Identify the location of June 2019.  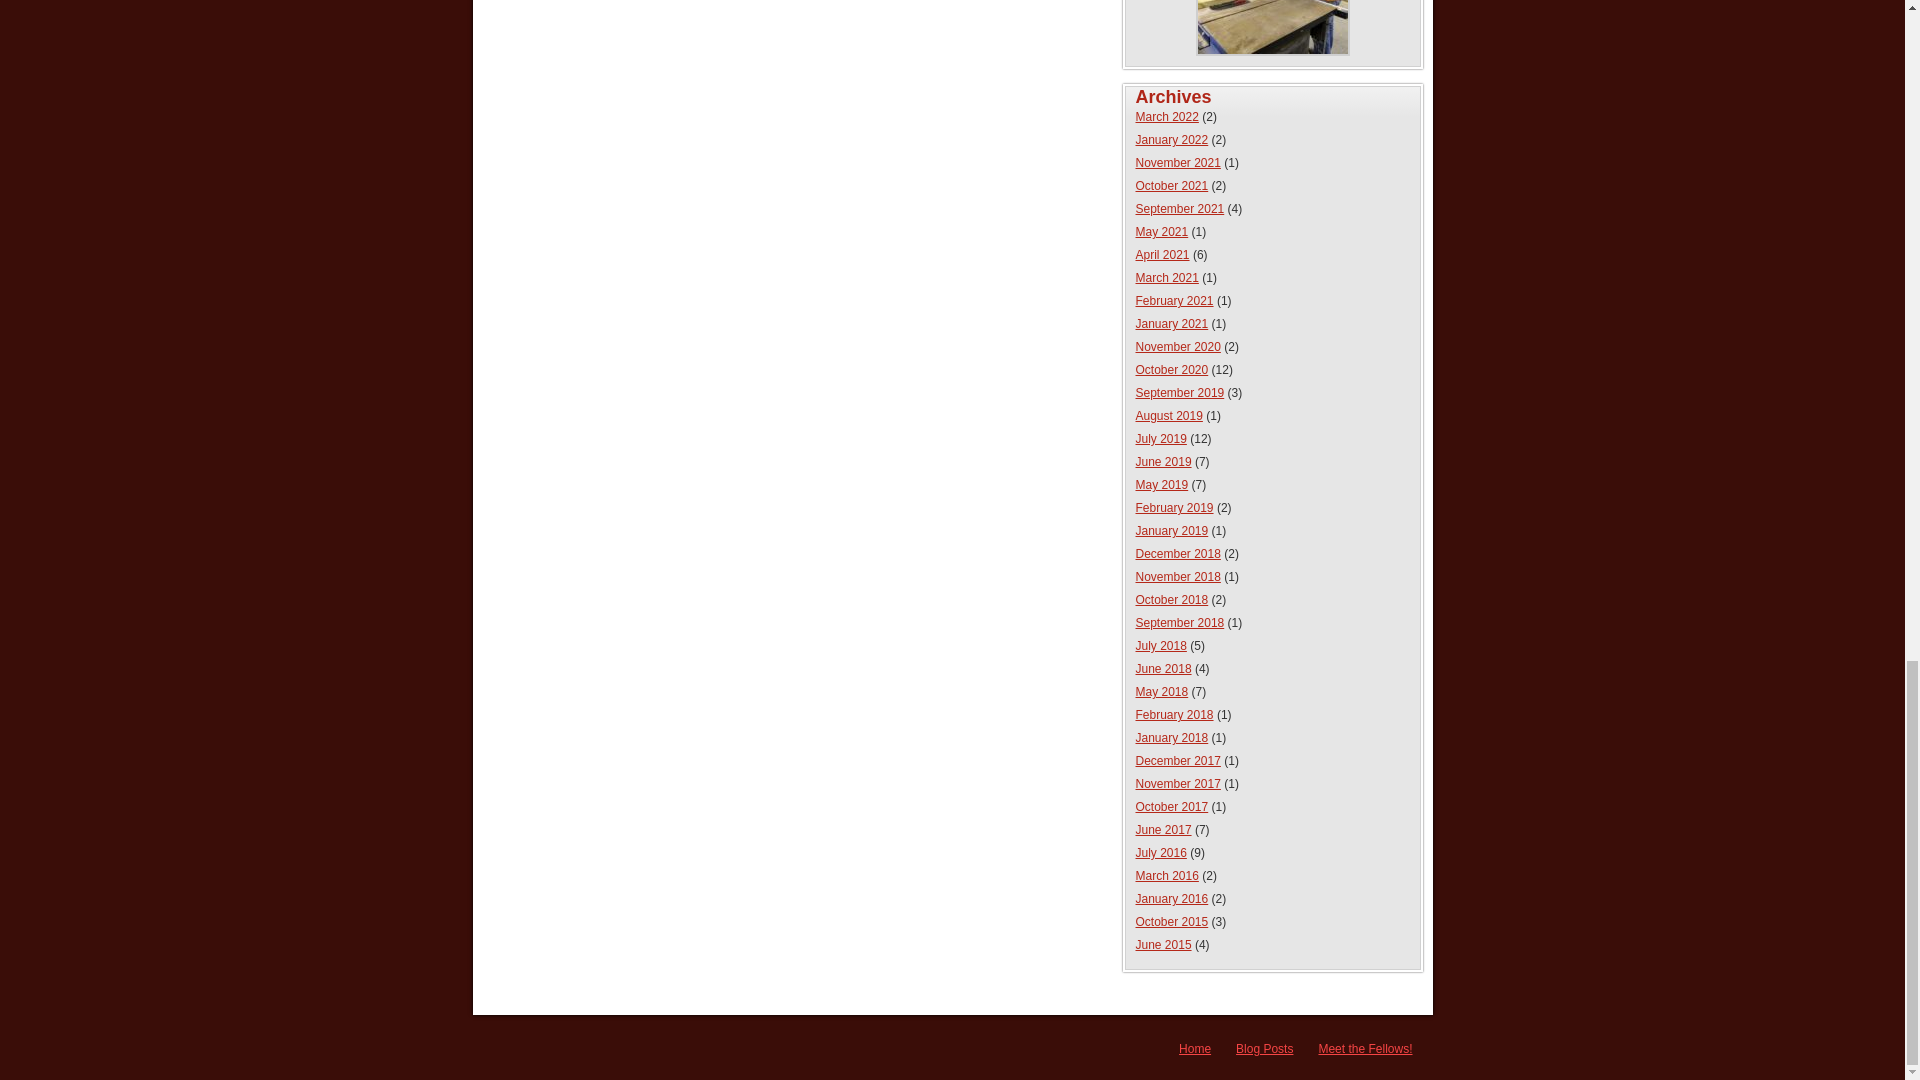
(1164, 461).